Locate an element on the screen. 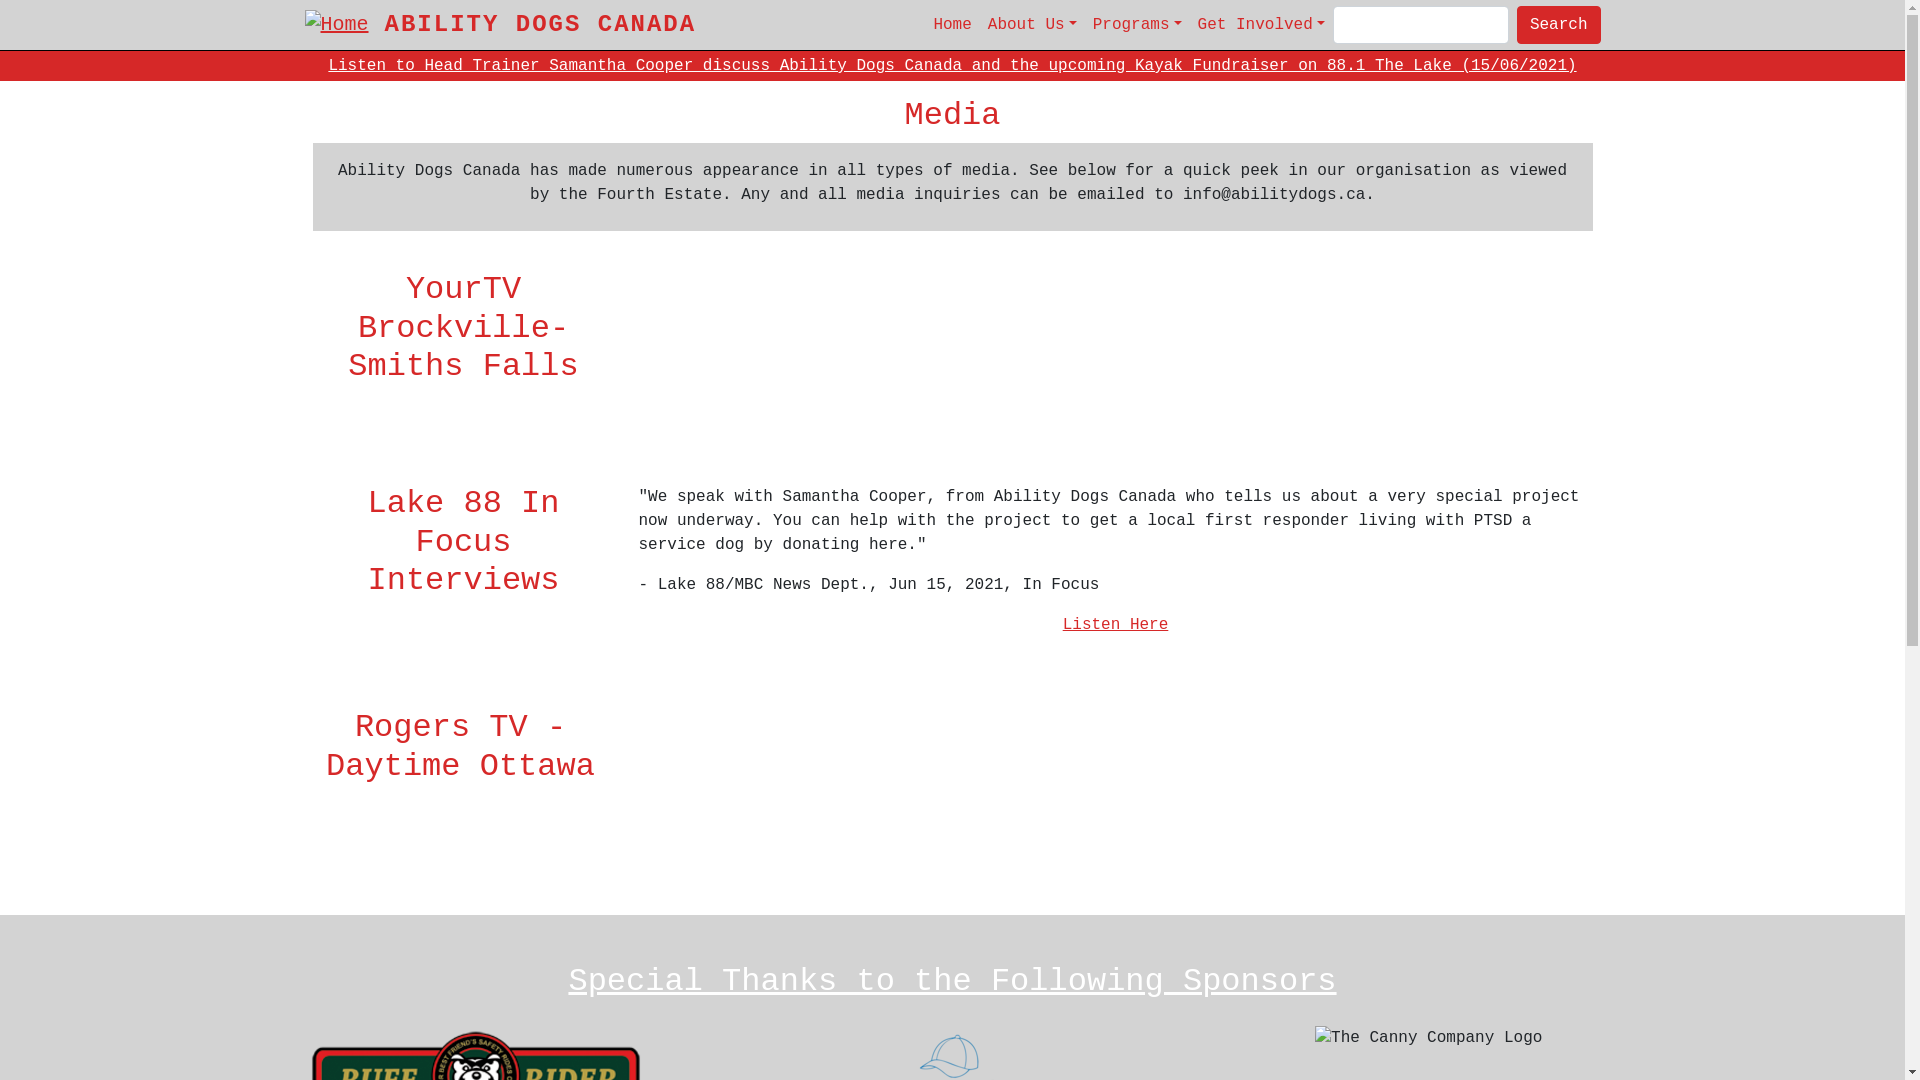 This screenshot has width=1920, height=1080. Search is located at coordinates (1559, 25).